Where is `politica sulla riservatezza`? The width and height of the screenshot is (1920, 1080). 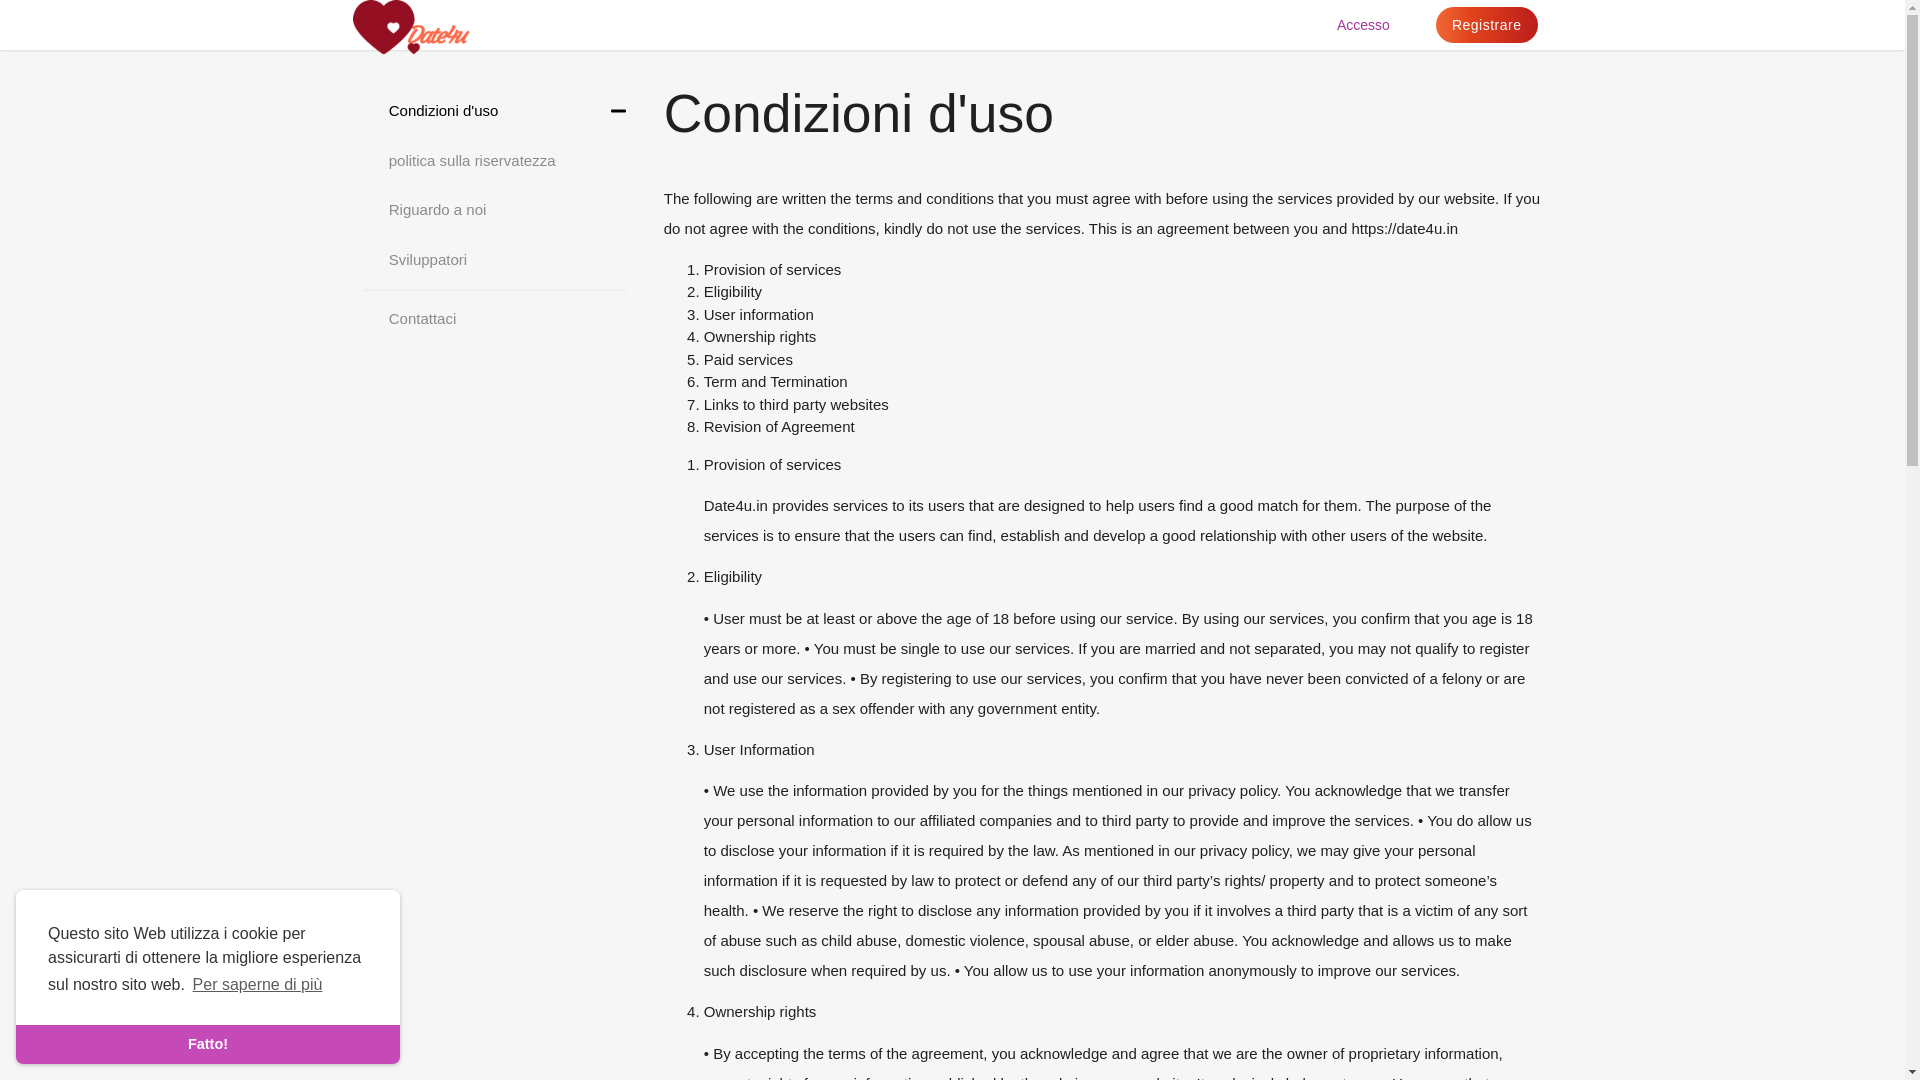 politica sulla riservatezza is located at coordinates (496, 161).